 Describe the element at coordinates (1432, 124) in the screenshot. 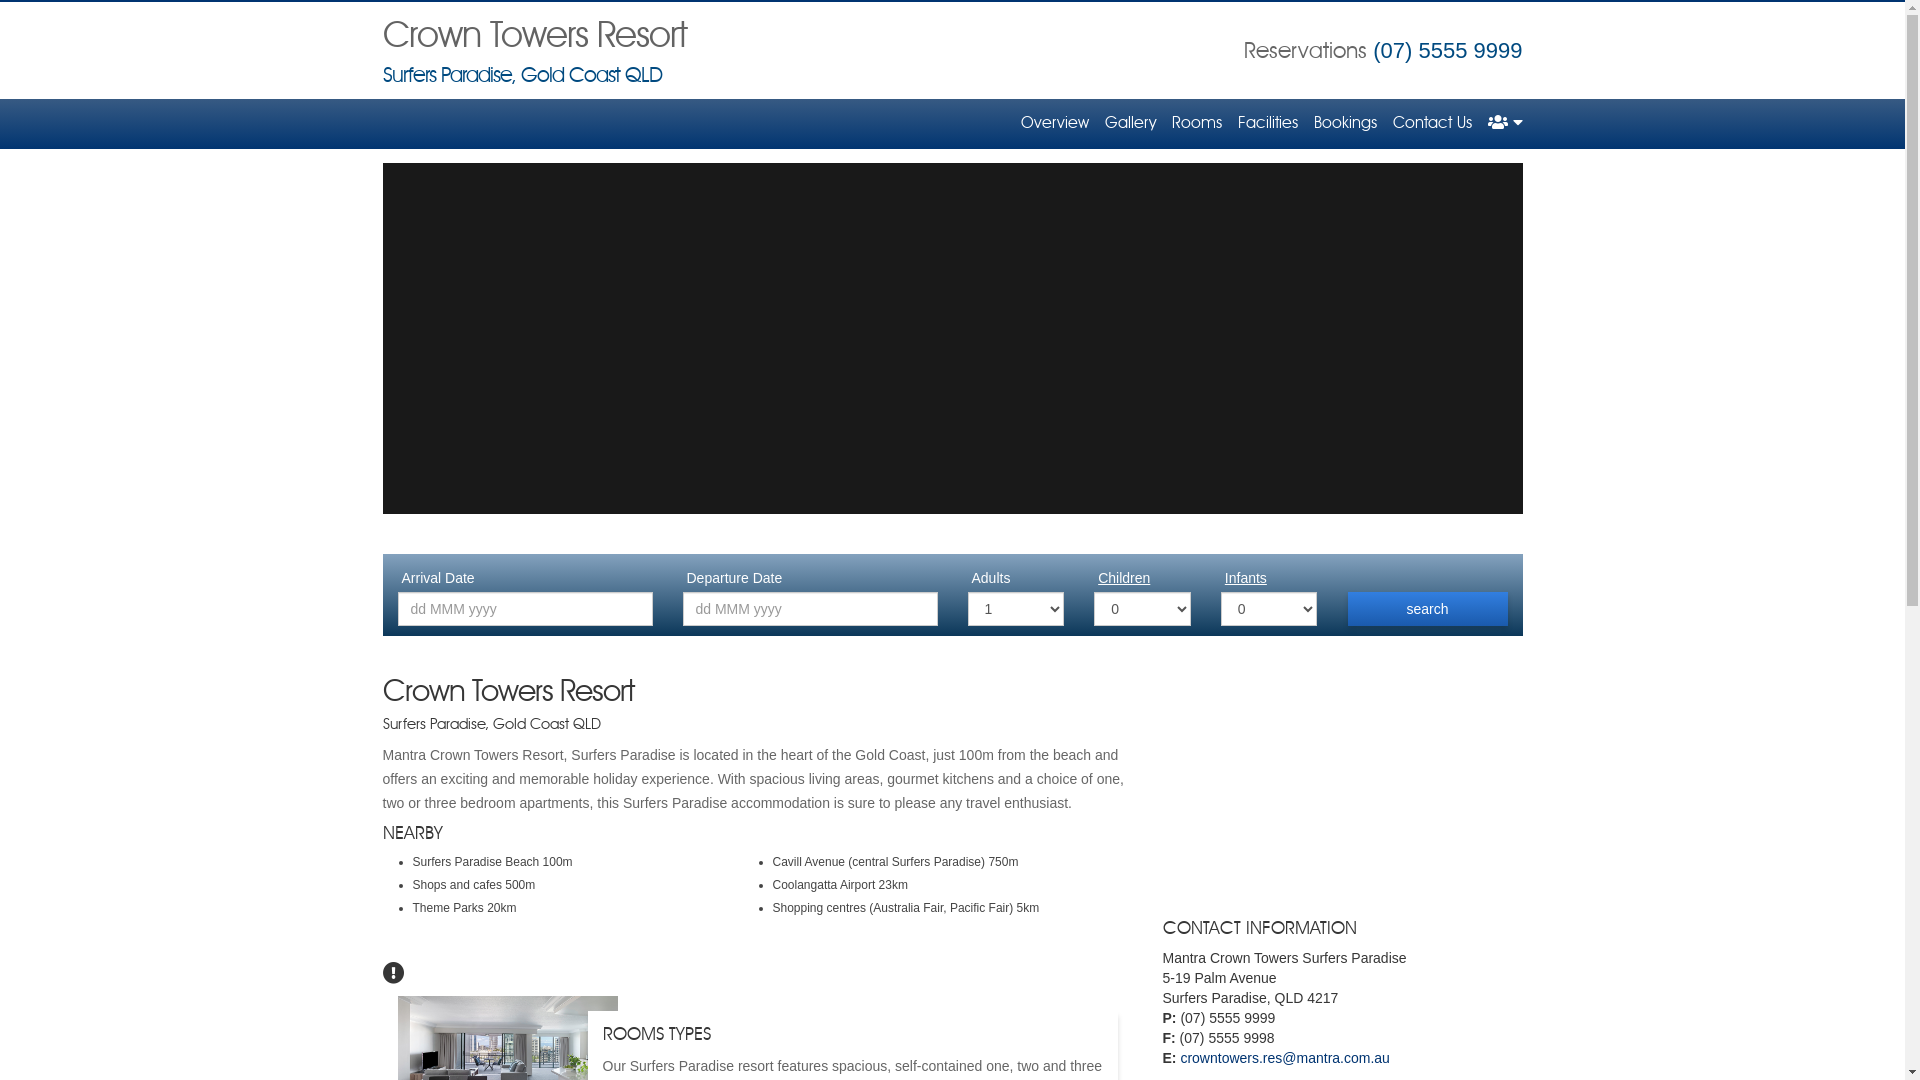

I see `Contact Us` at that location.